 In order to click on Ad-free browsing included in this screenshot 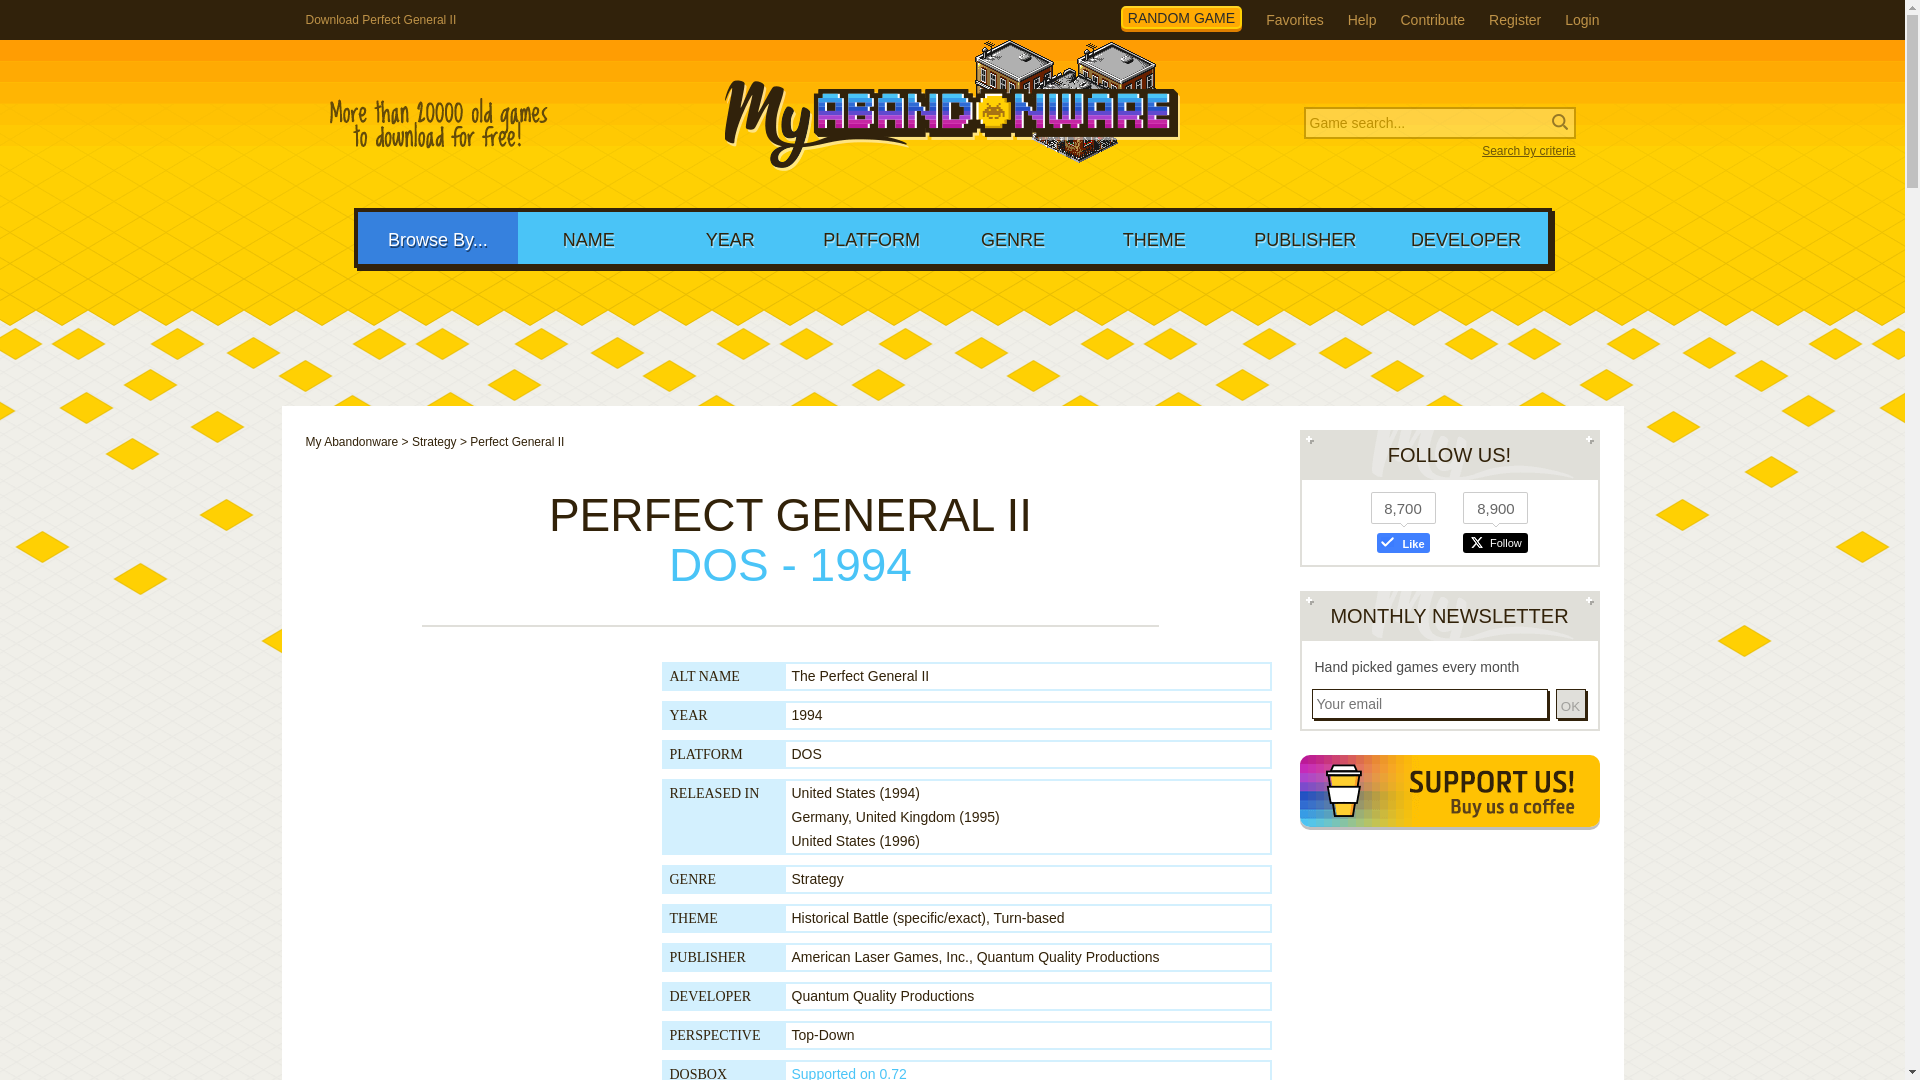, I will do `click(1449, 794)`.